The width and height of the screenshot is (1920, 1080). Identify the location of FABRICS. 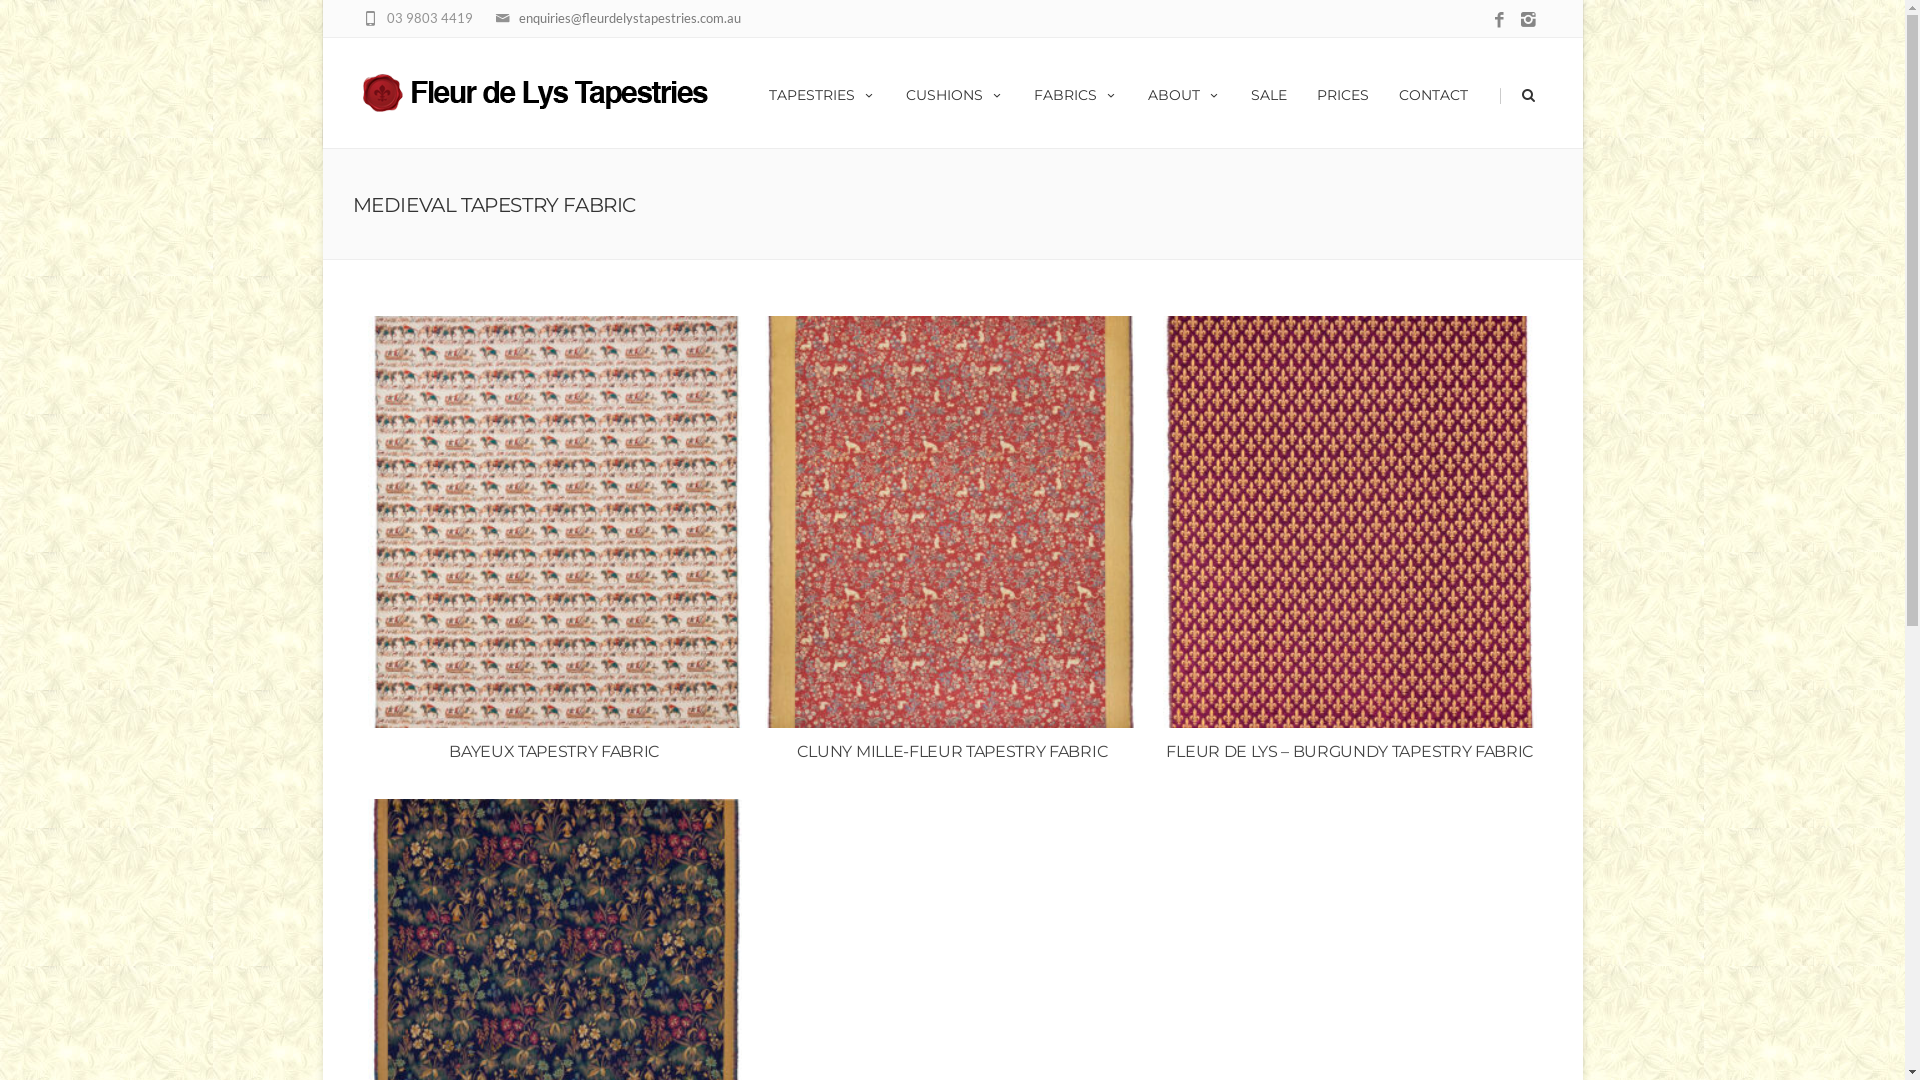
(1074, 93).